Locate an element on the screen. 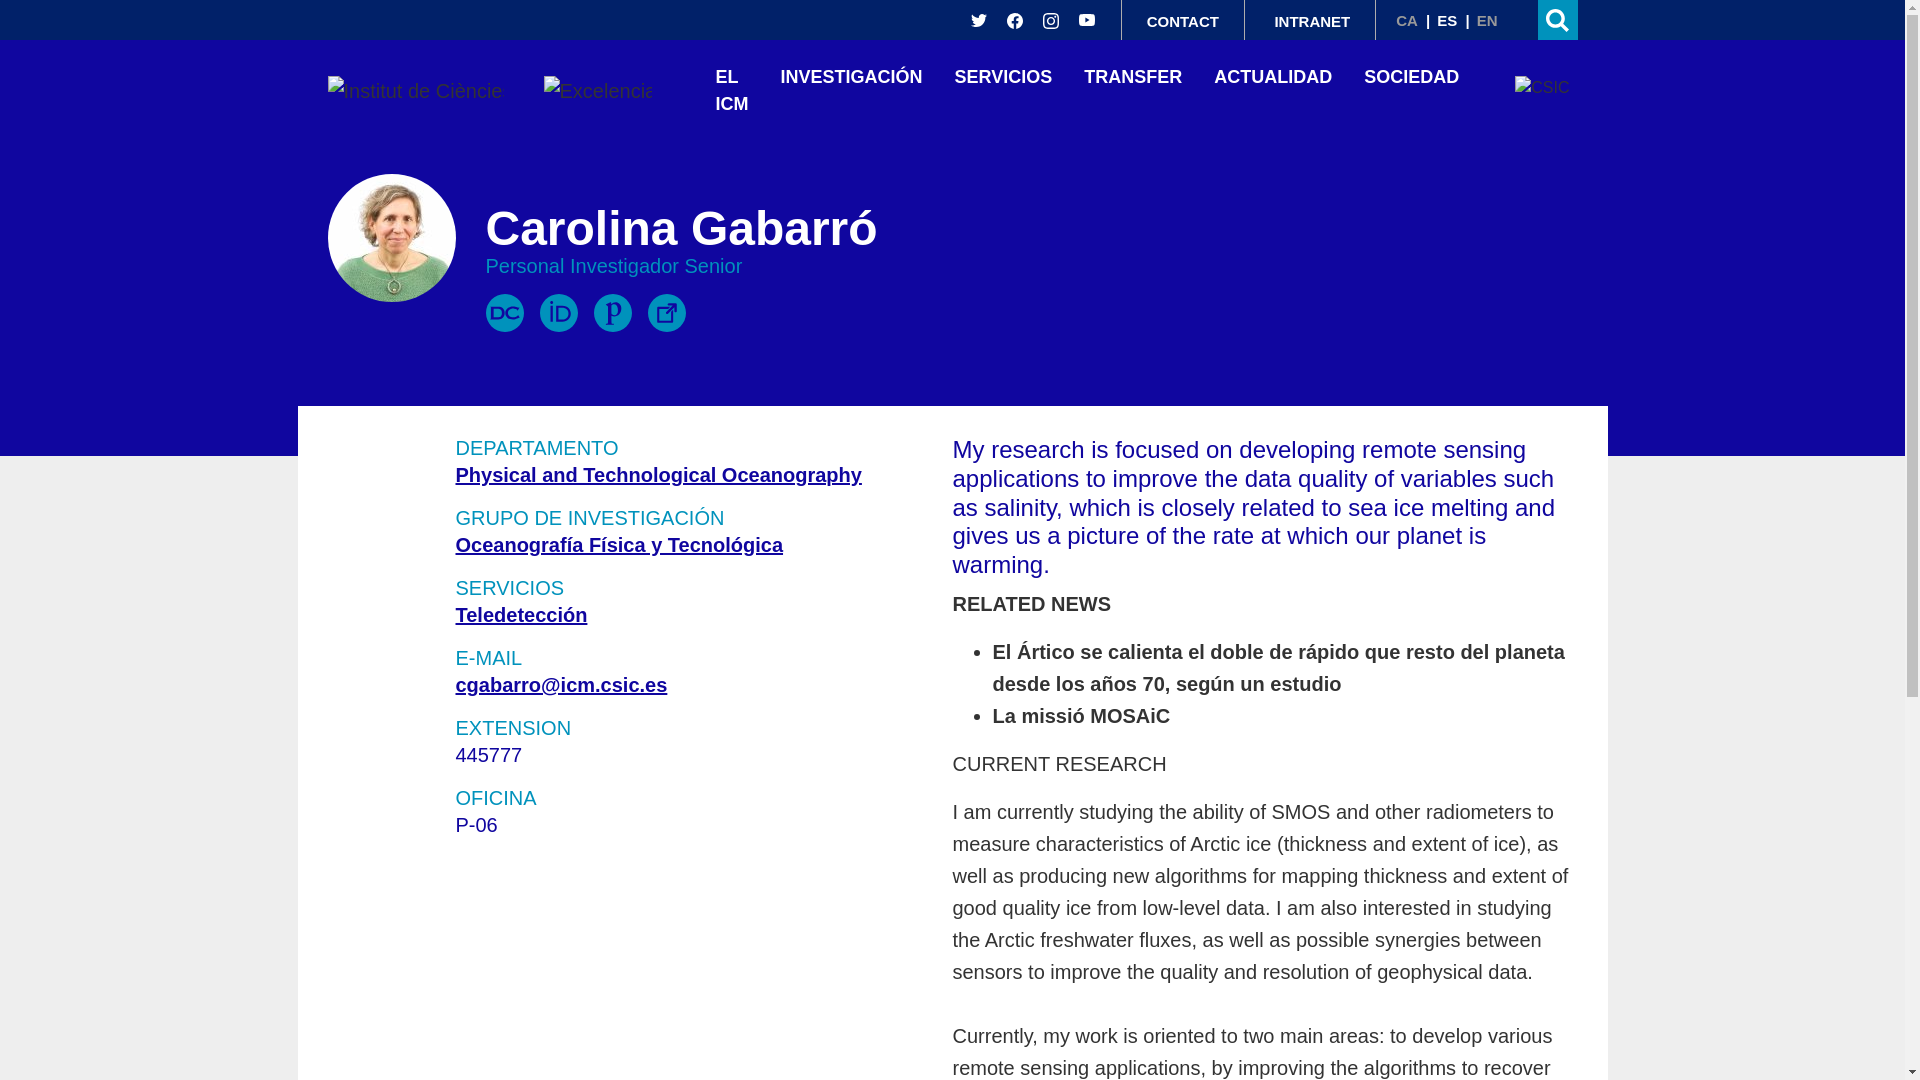  Digital CSIC is located at coordinates (504, 312).